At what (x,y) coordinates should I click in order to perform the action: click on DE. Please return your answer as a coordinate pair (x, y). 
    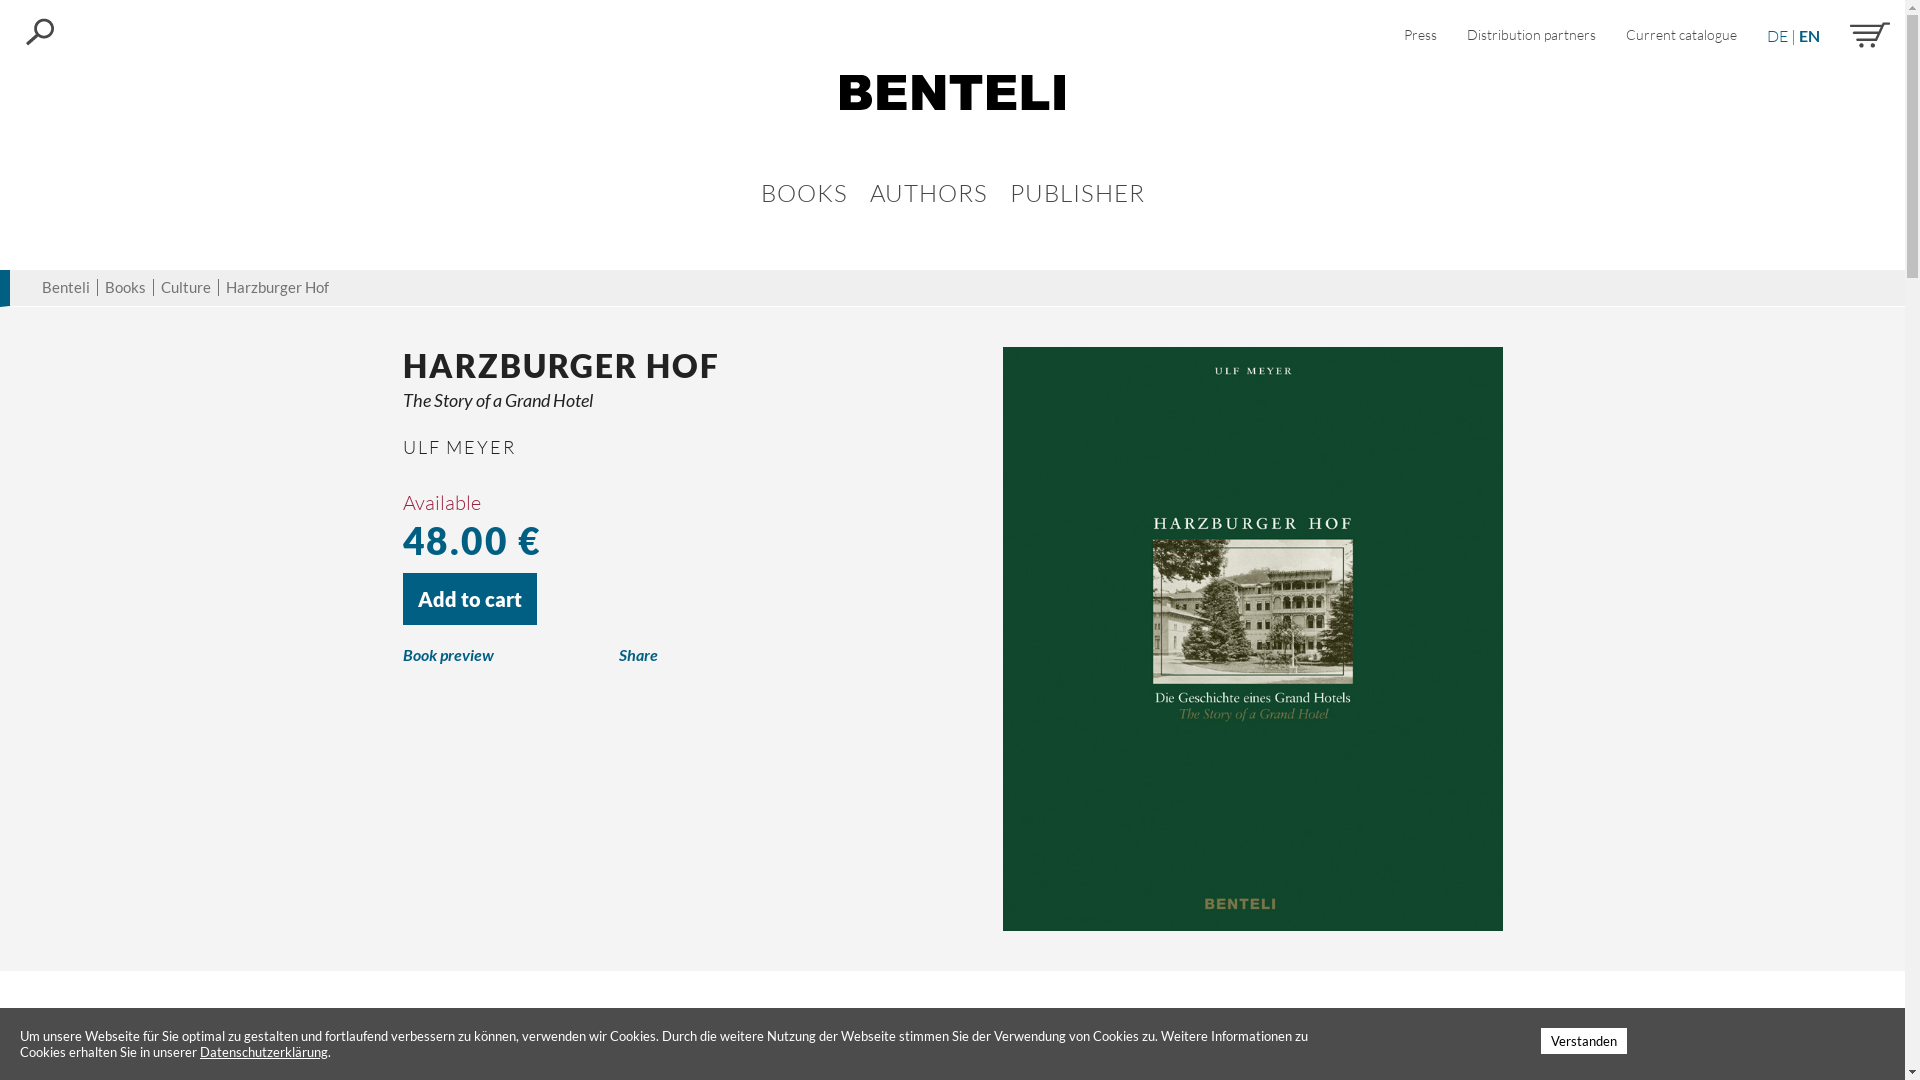
    Looking at the image, I should click on (1778, 36).